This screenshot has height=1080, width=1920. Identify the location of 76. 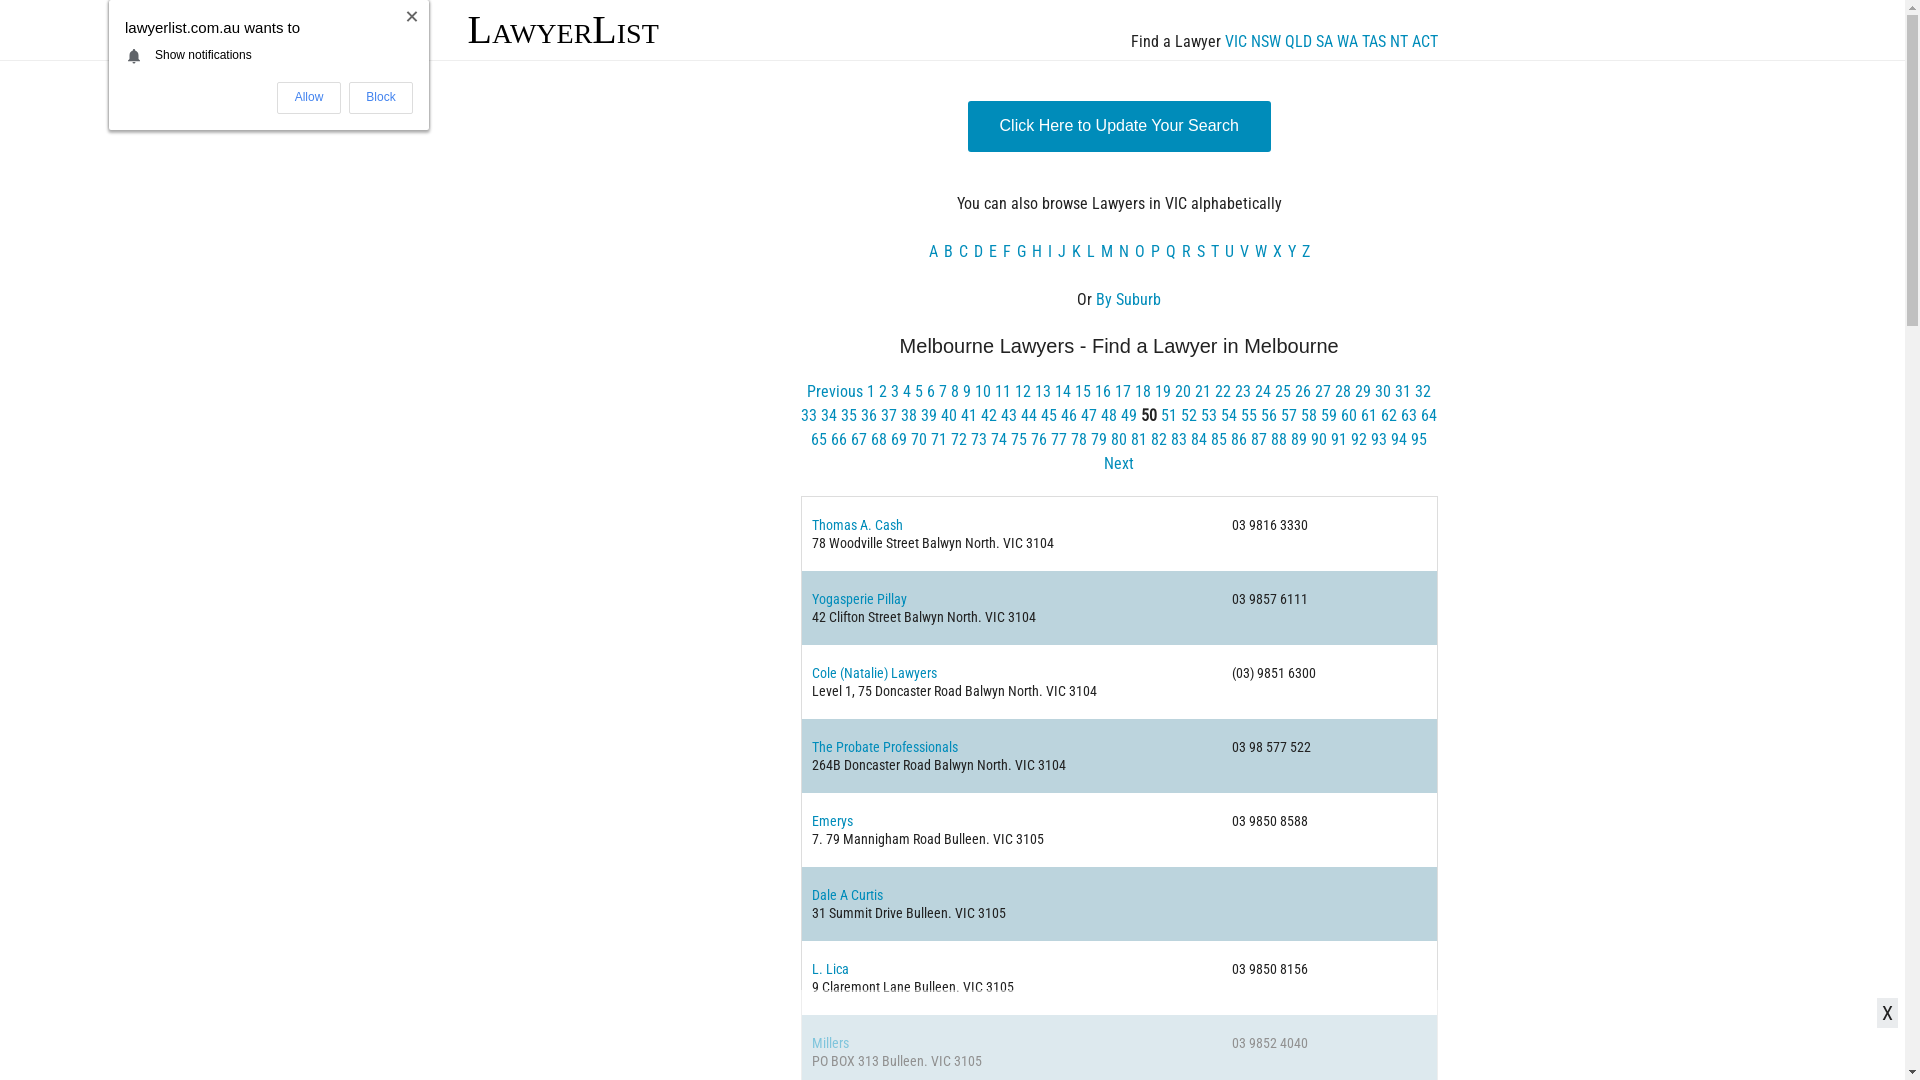
(1039, 440).